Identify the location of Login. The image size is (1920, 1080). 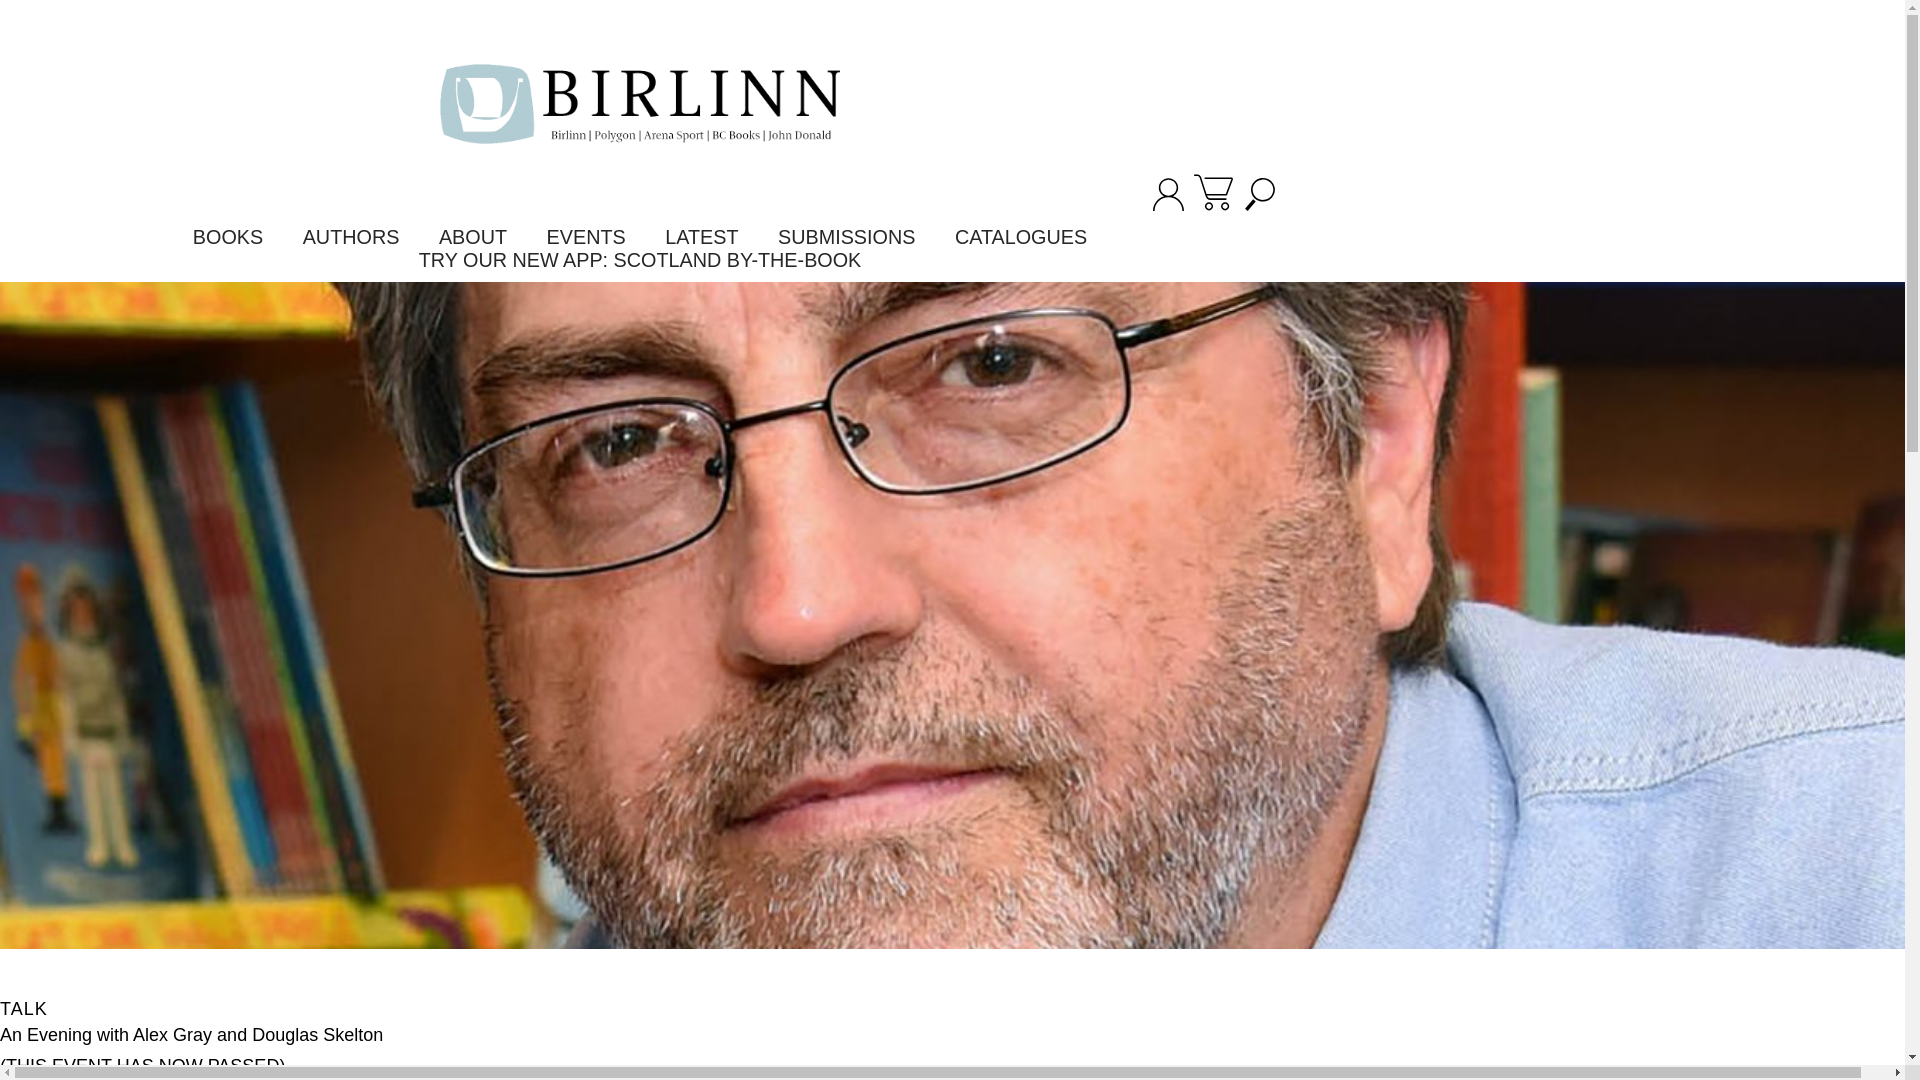
(1168, 204).